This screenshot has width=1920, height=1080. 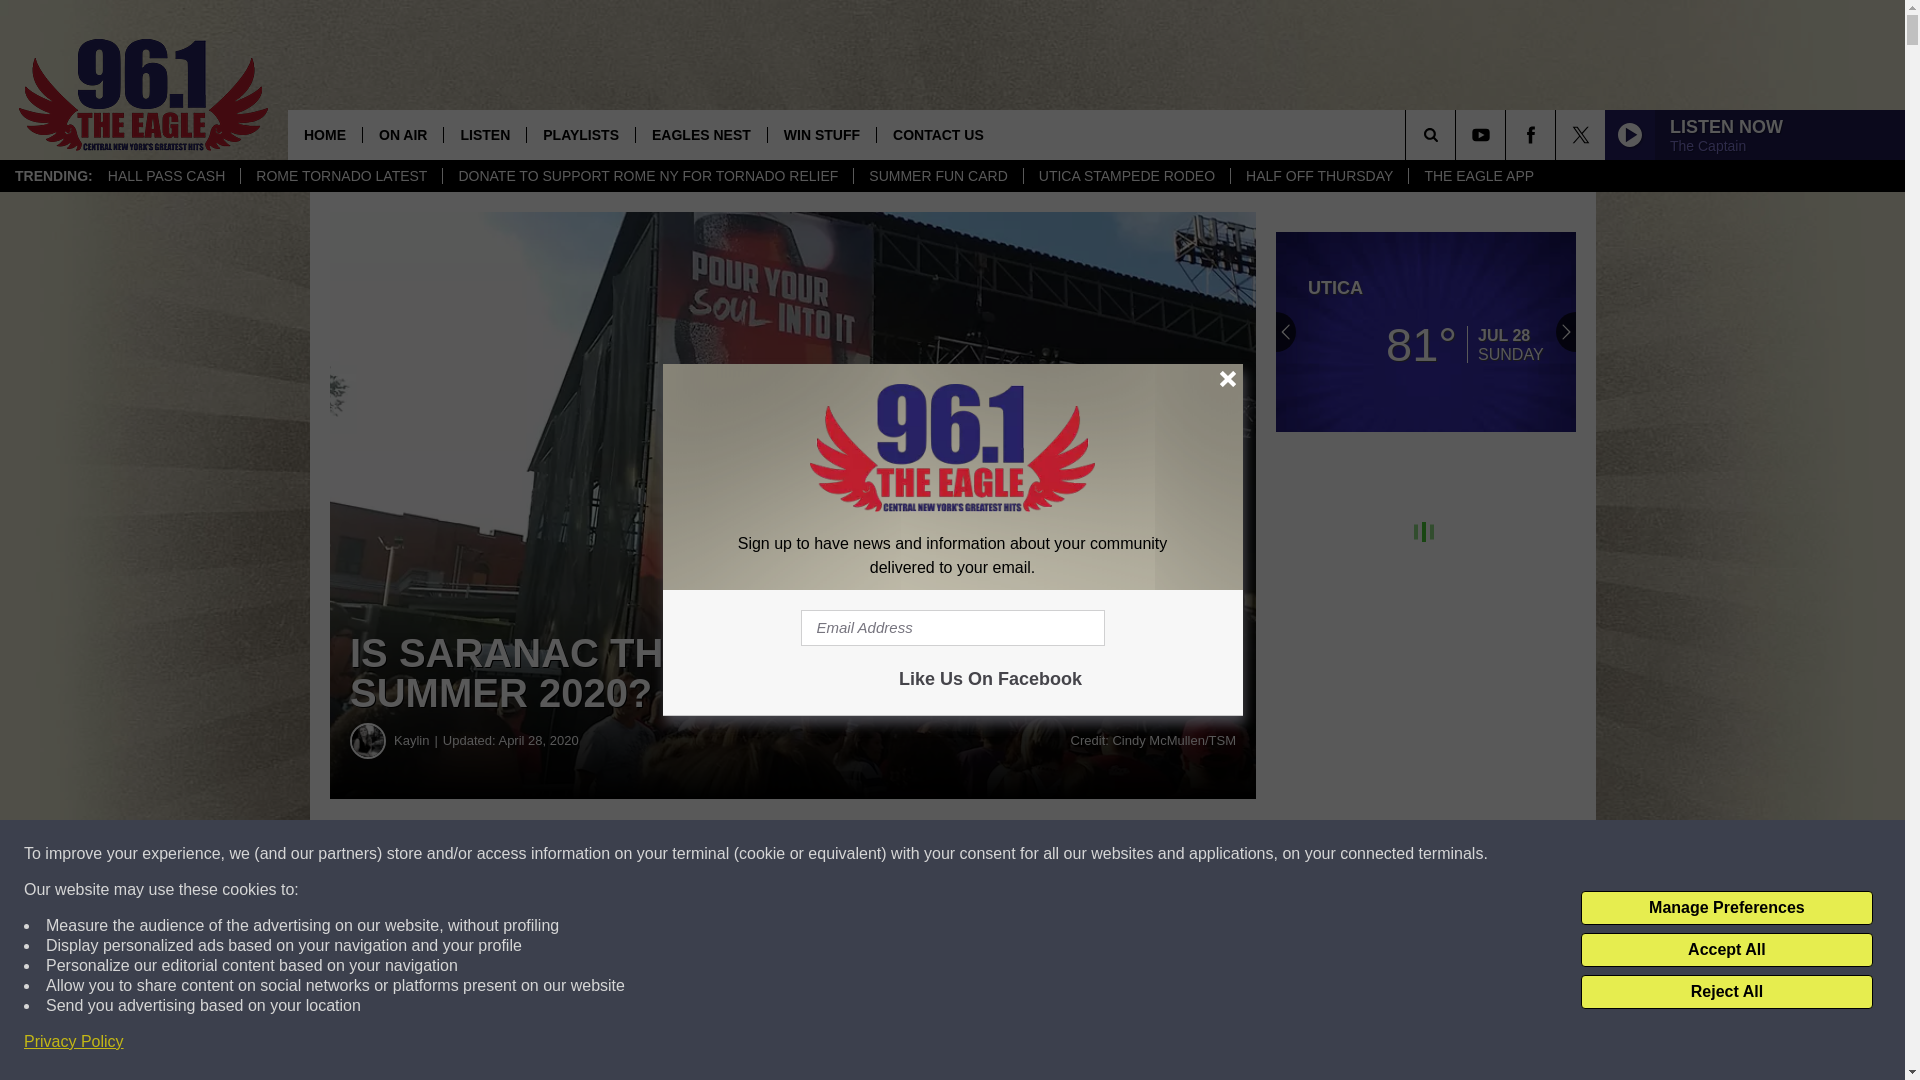 What do you see at coordinates (1726, 908) in the screenshot?
I see `Manage Preferences` at bounding box center [1726, 908].